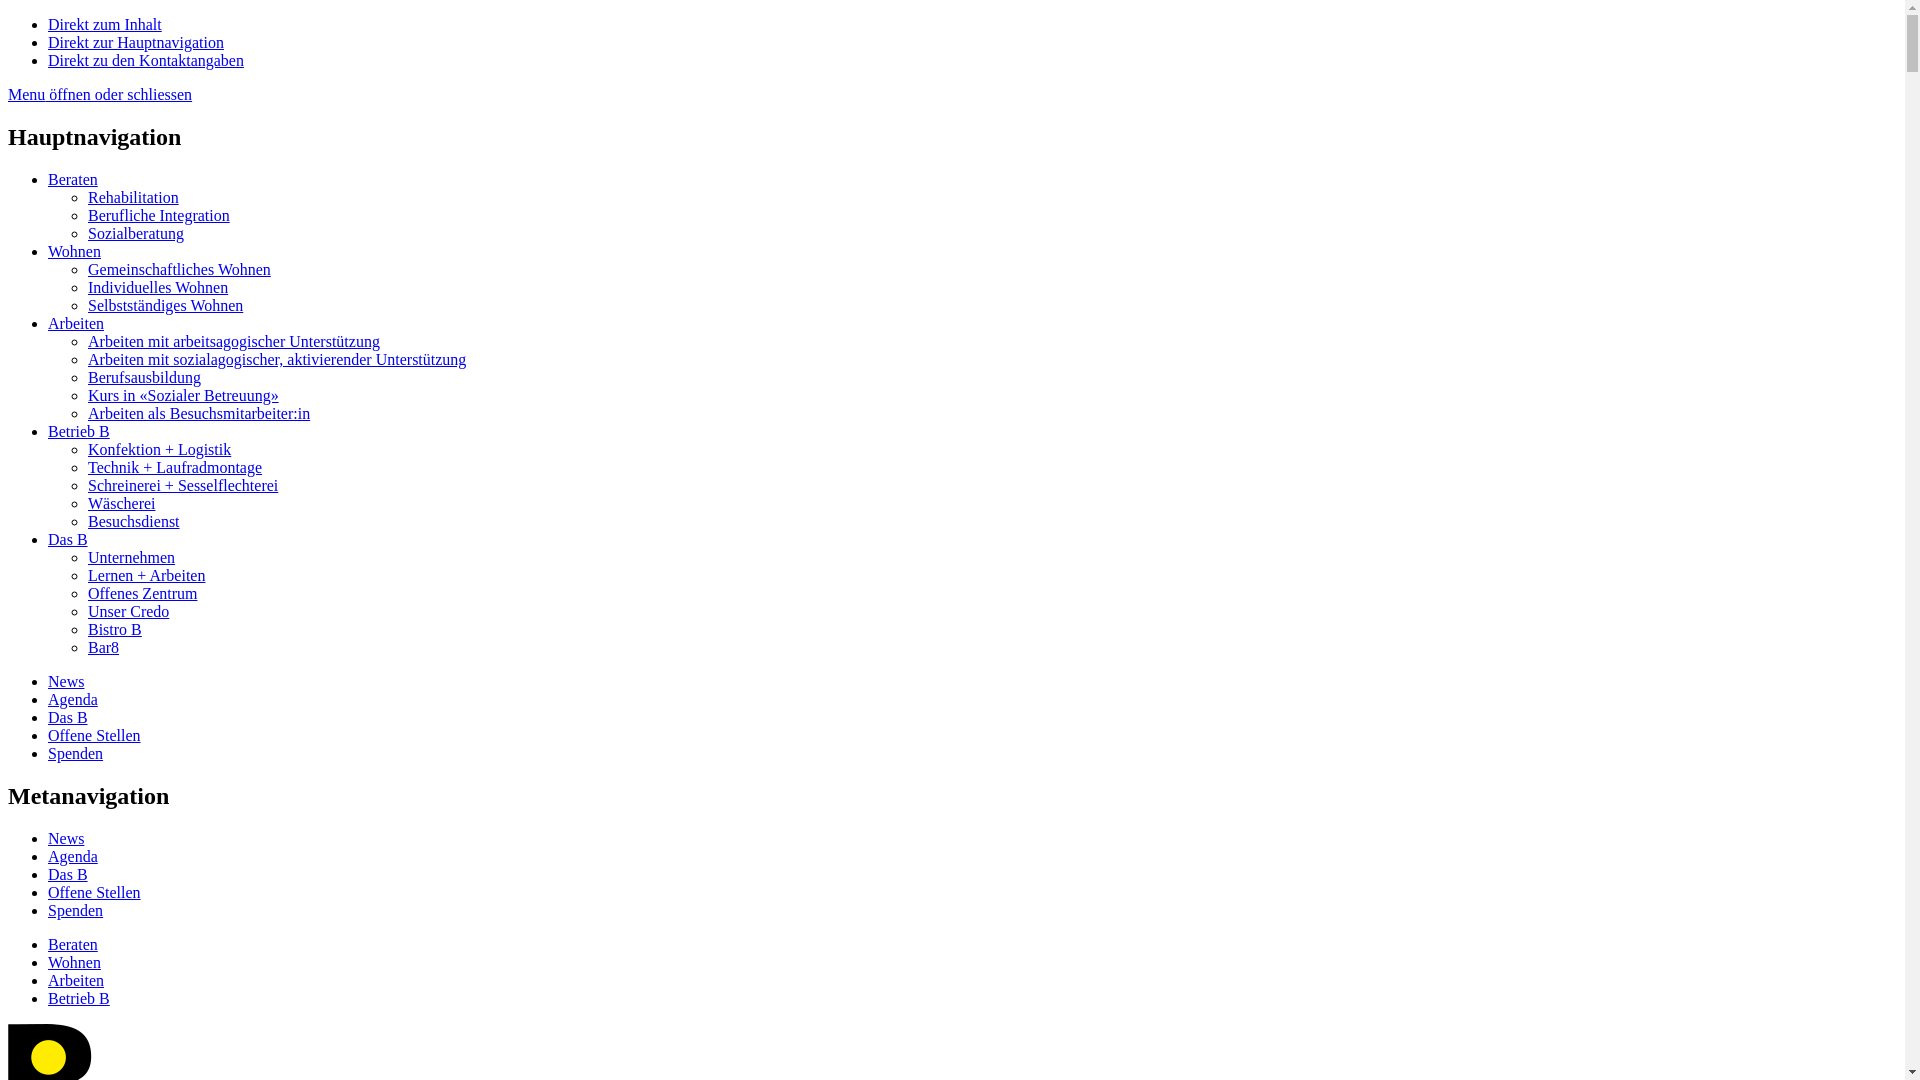  What do you see at coordinates (146, 60) in the screenshot?
I see `Direkt zu den Kontaktangaben` at bounding box center [146, 60].